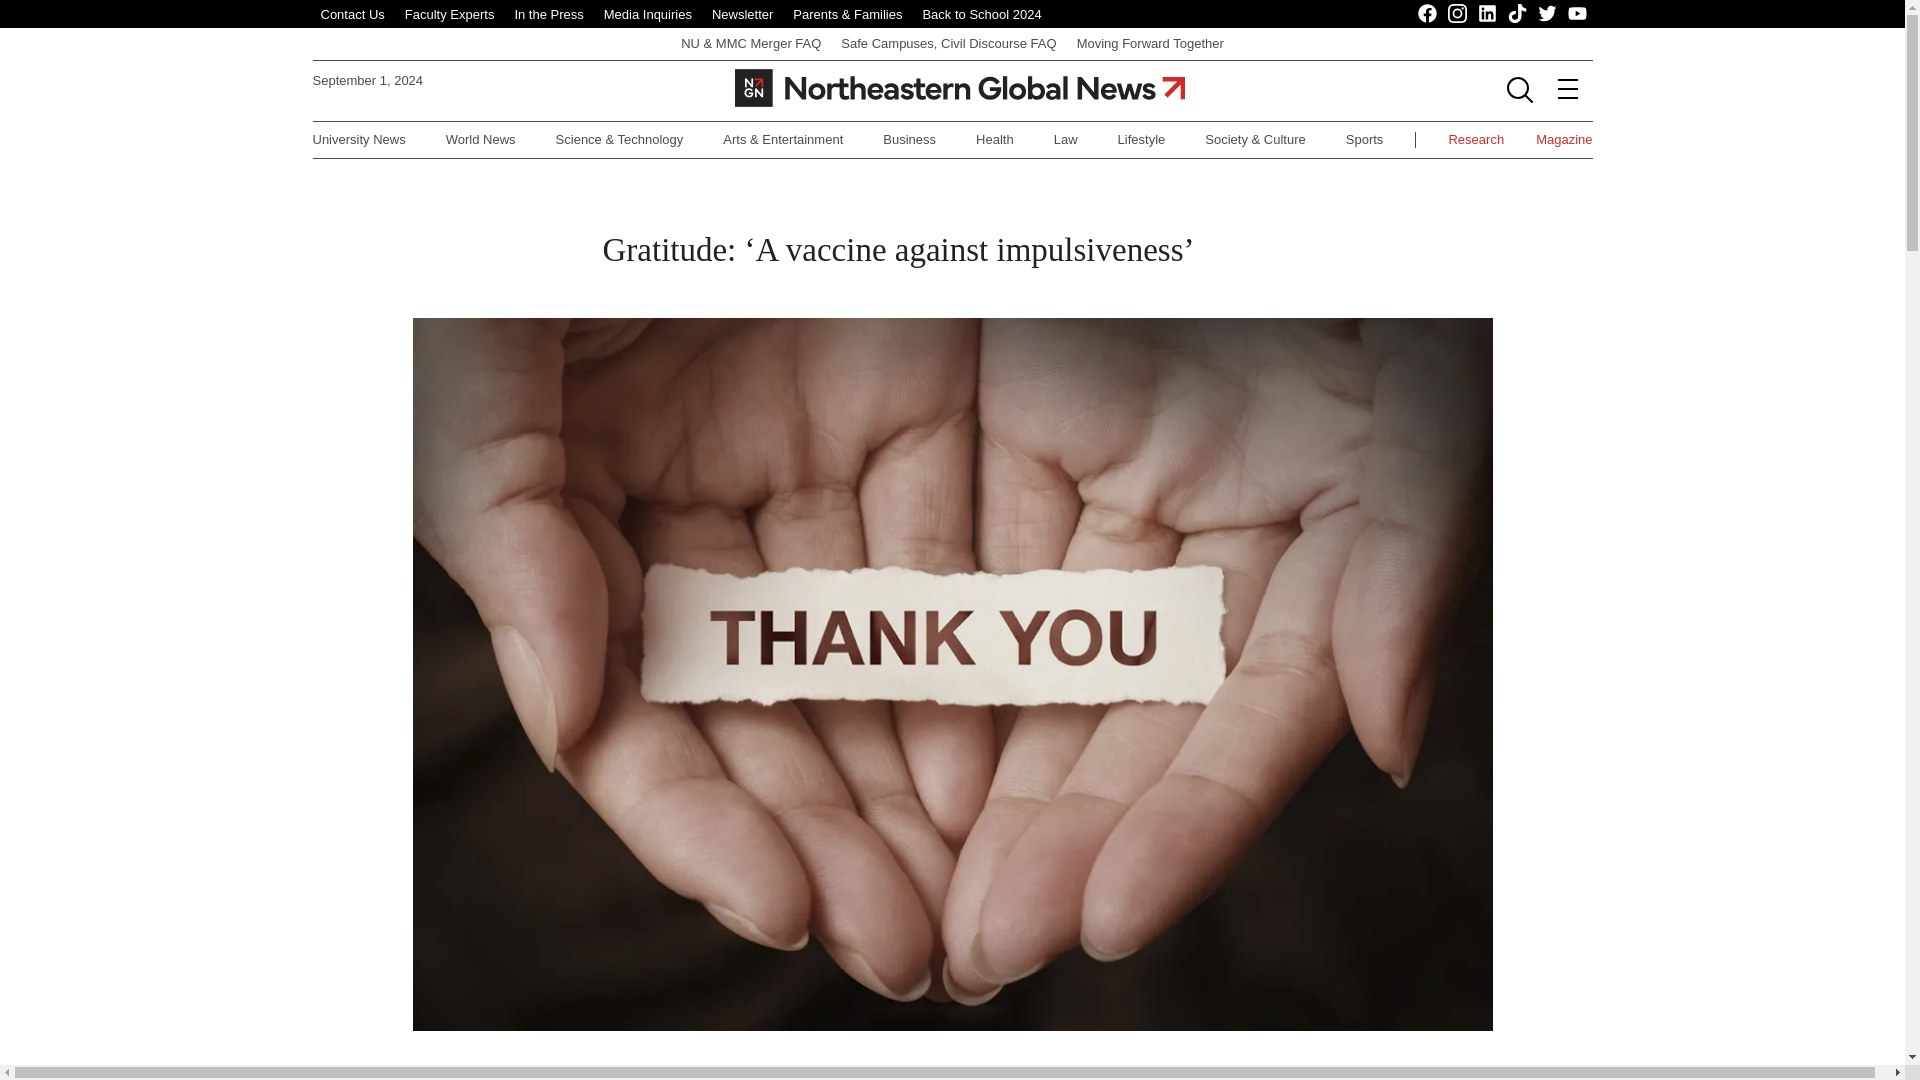 The width and height of the screenshot is (1920, 1080). Describe the element at coordinates (1428, 14) in the screenshot. I see `Facebook` at that location.